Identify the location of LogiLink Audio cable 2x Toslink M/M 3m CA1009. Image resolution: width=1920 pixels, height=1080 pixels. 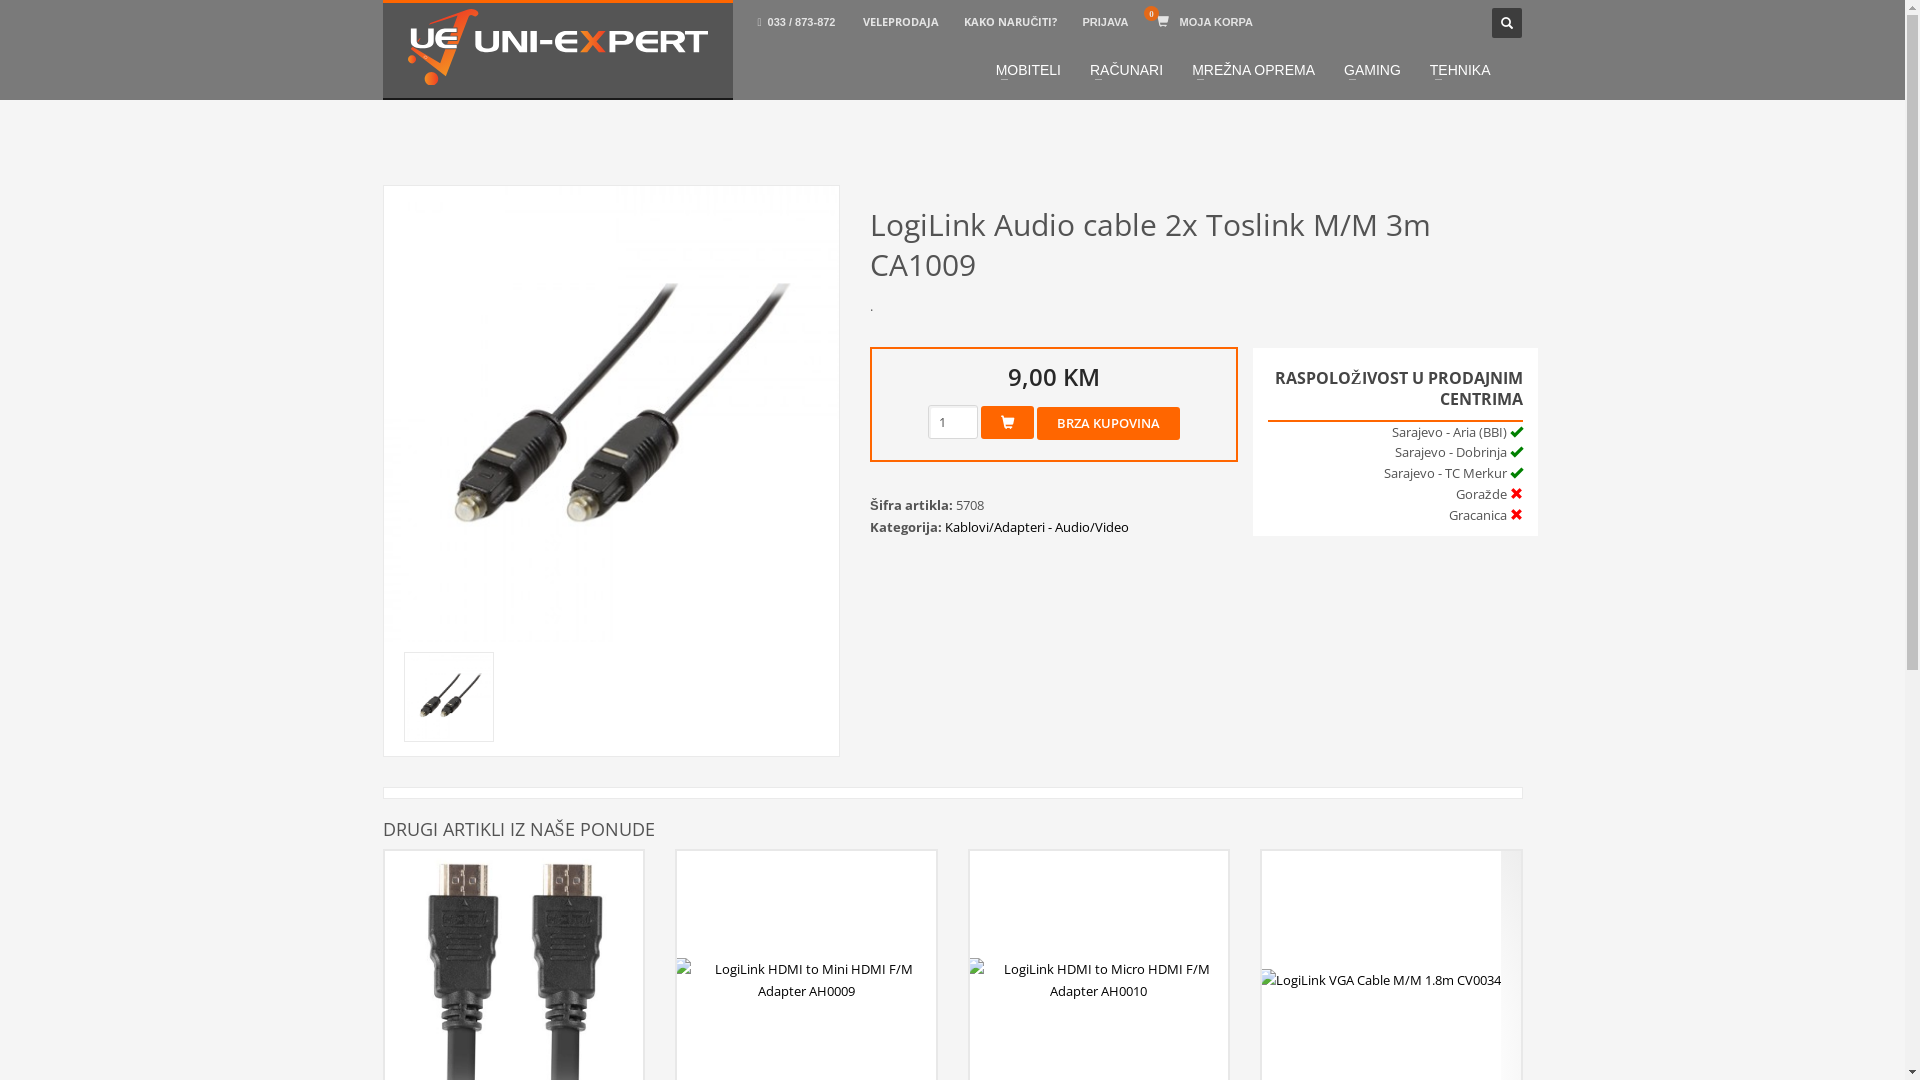
(612, 414).